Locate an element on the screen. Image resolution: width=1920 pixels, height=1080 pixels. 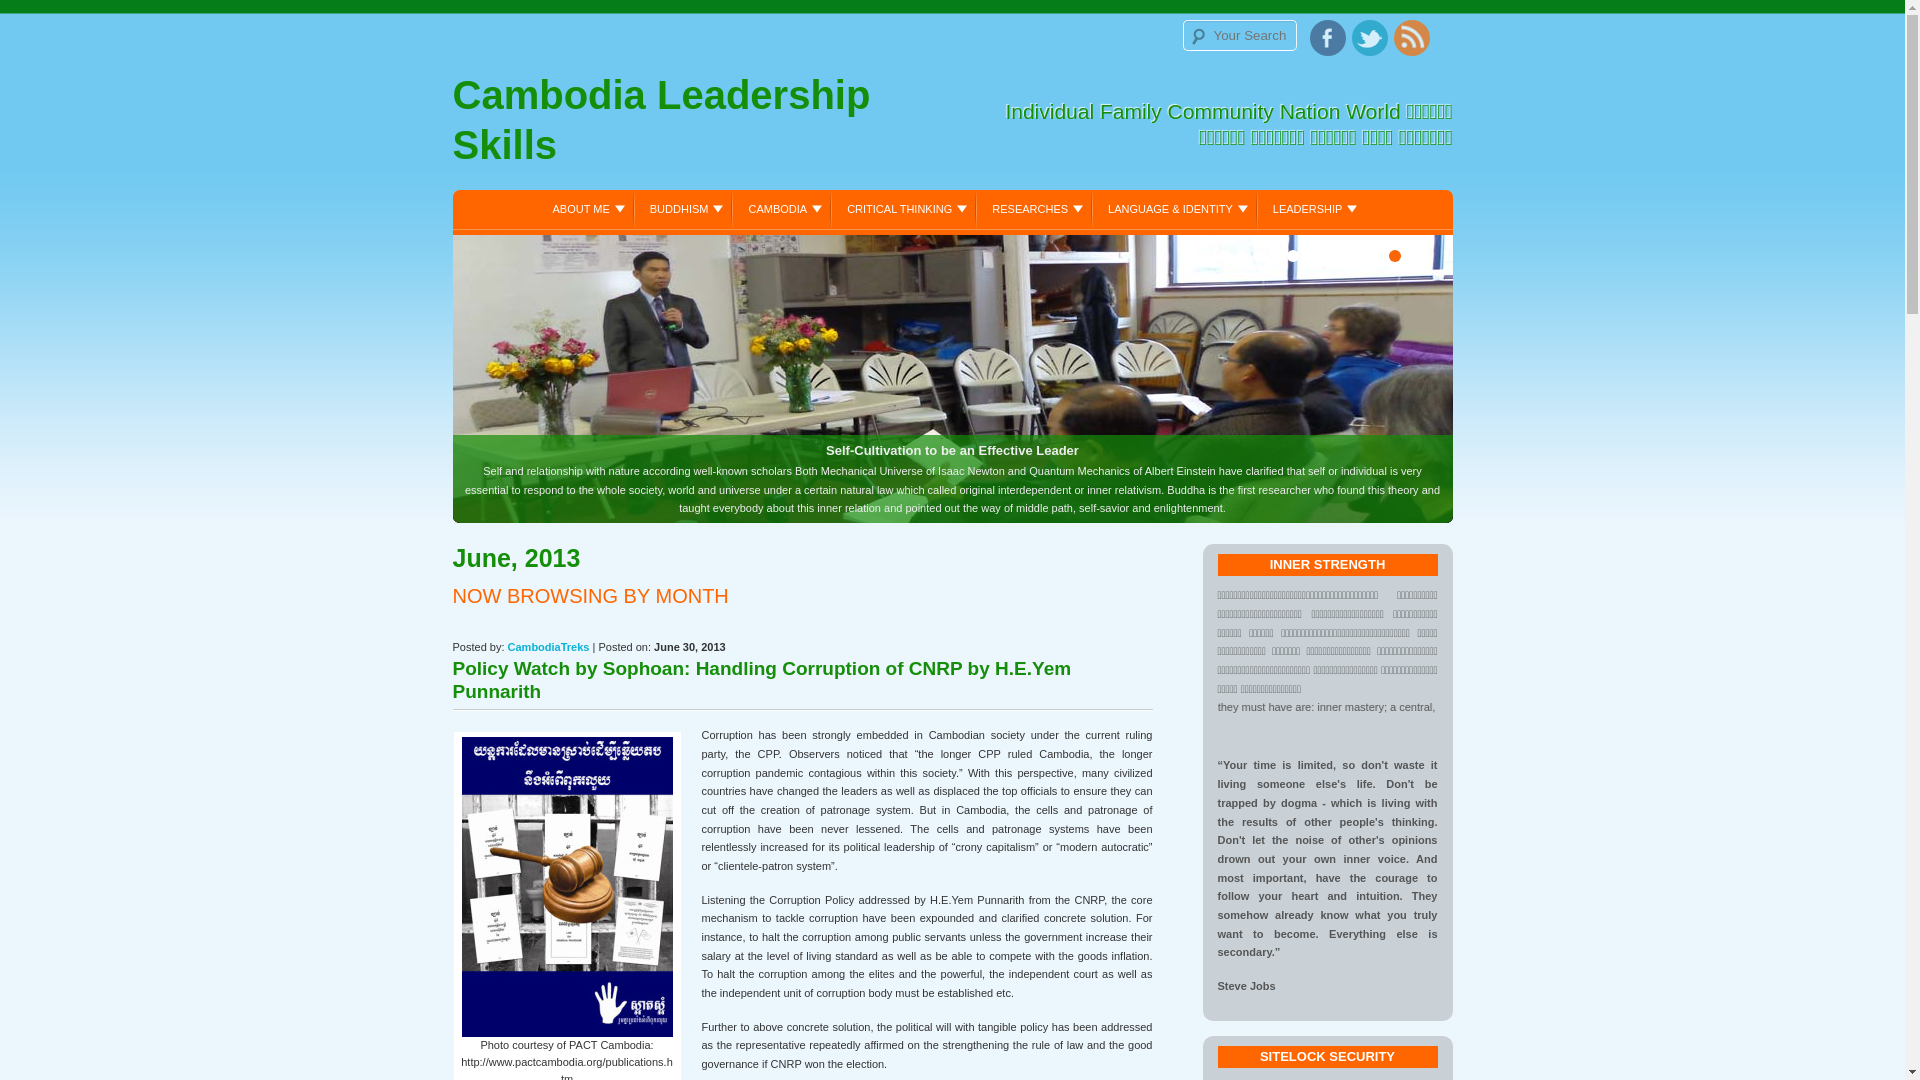
CRITICAL THINKING is located at coordinates (904, 209).